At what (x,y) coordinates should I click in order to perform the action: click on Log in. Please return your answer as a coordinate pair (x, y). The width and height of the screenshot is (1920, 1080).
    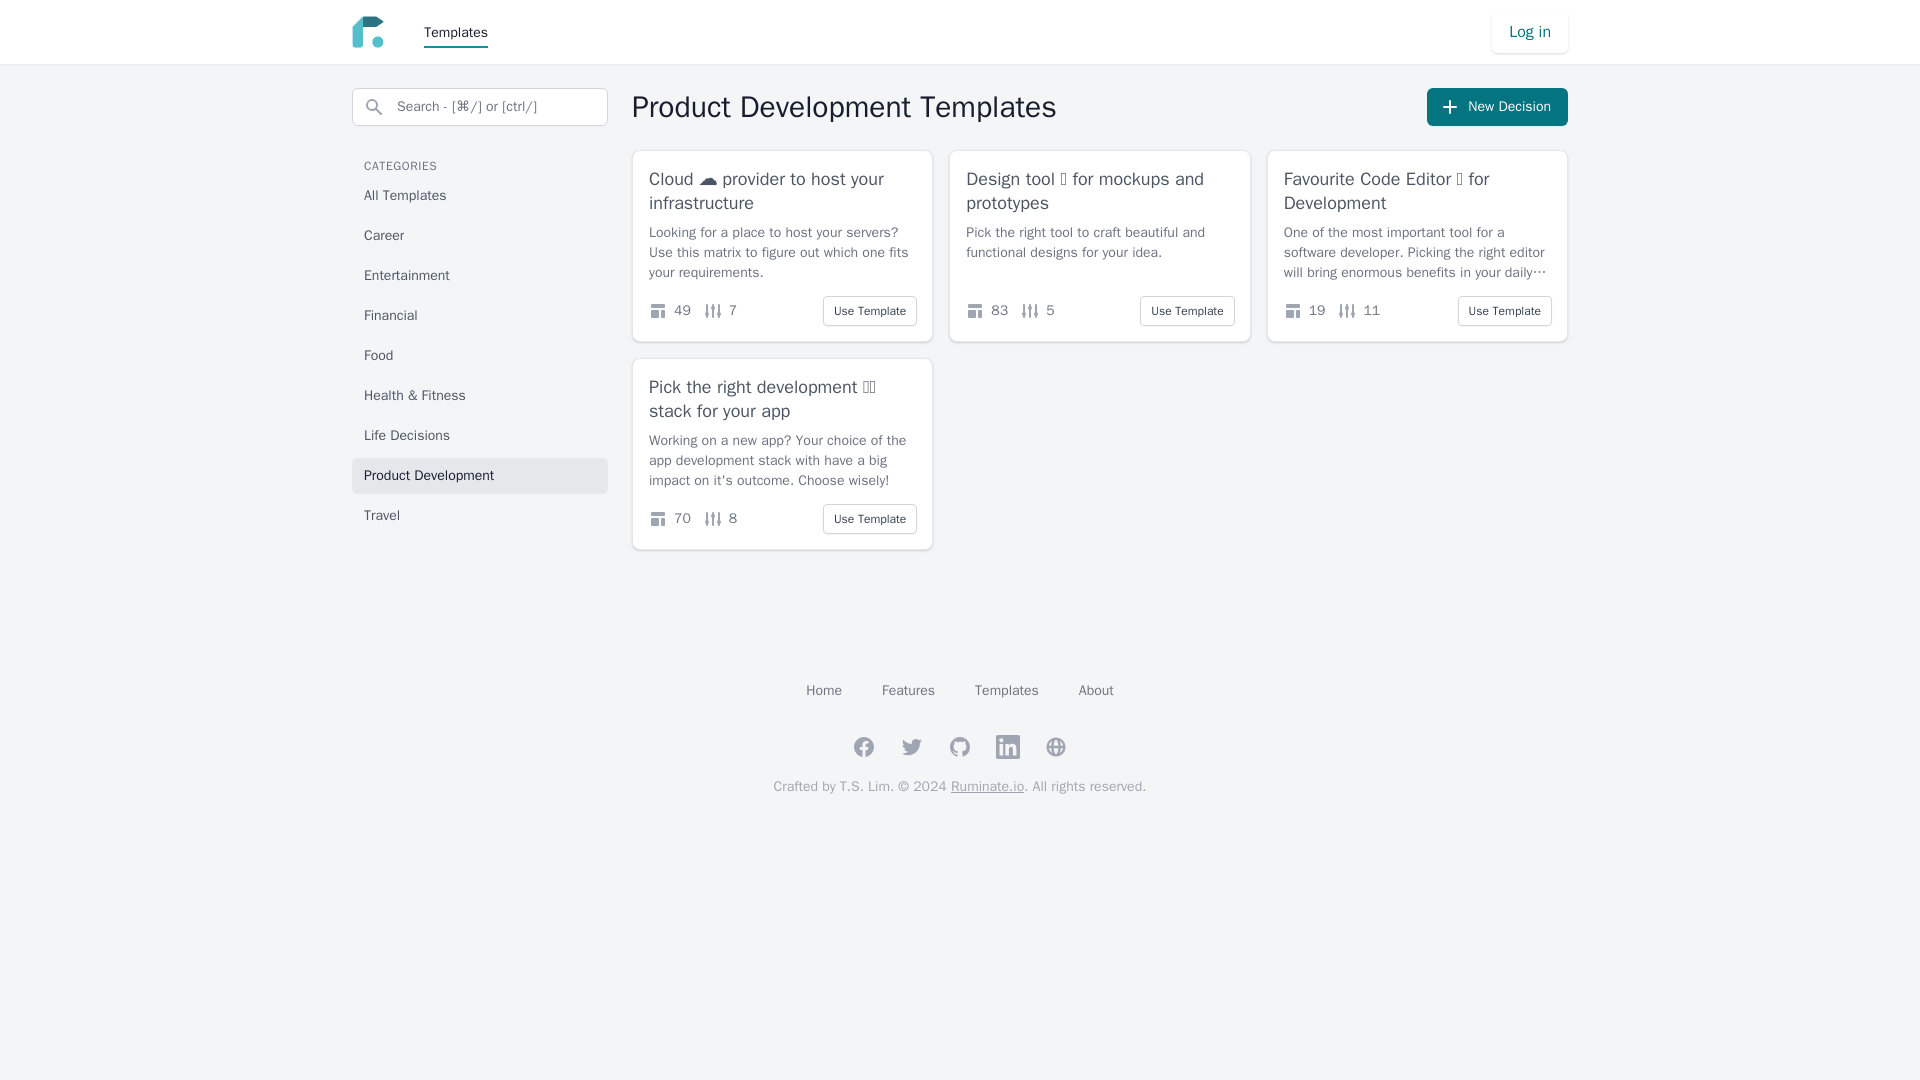
    Looking at the image, I should click on (1530, 31).